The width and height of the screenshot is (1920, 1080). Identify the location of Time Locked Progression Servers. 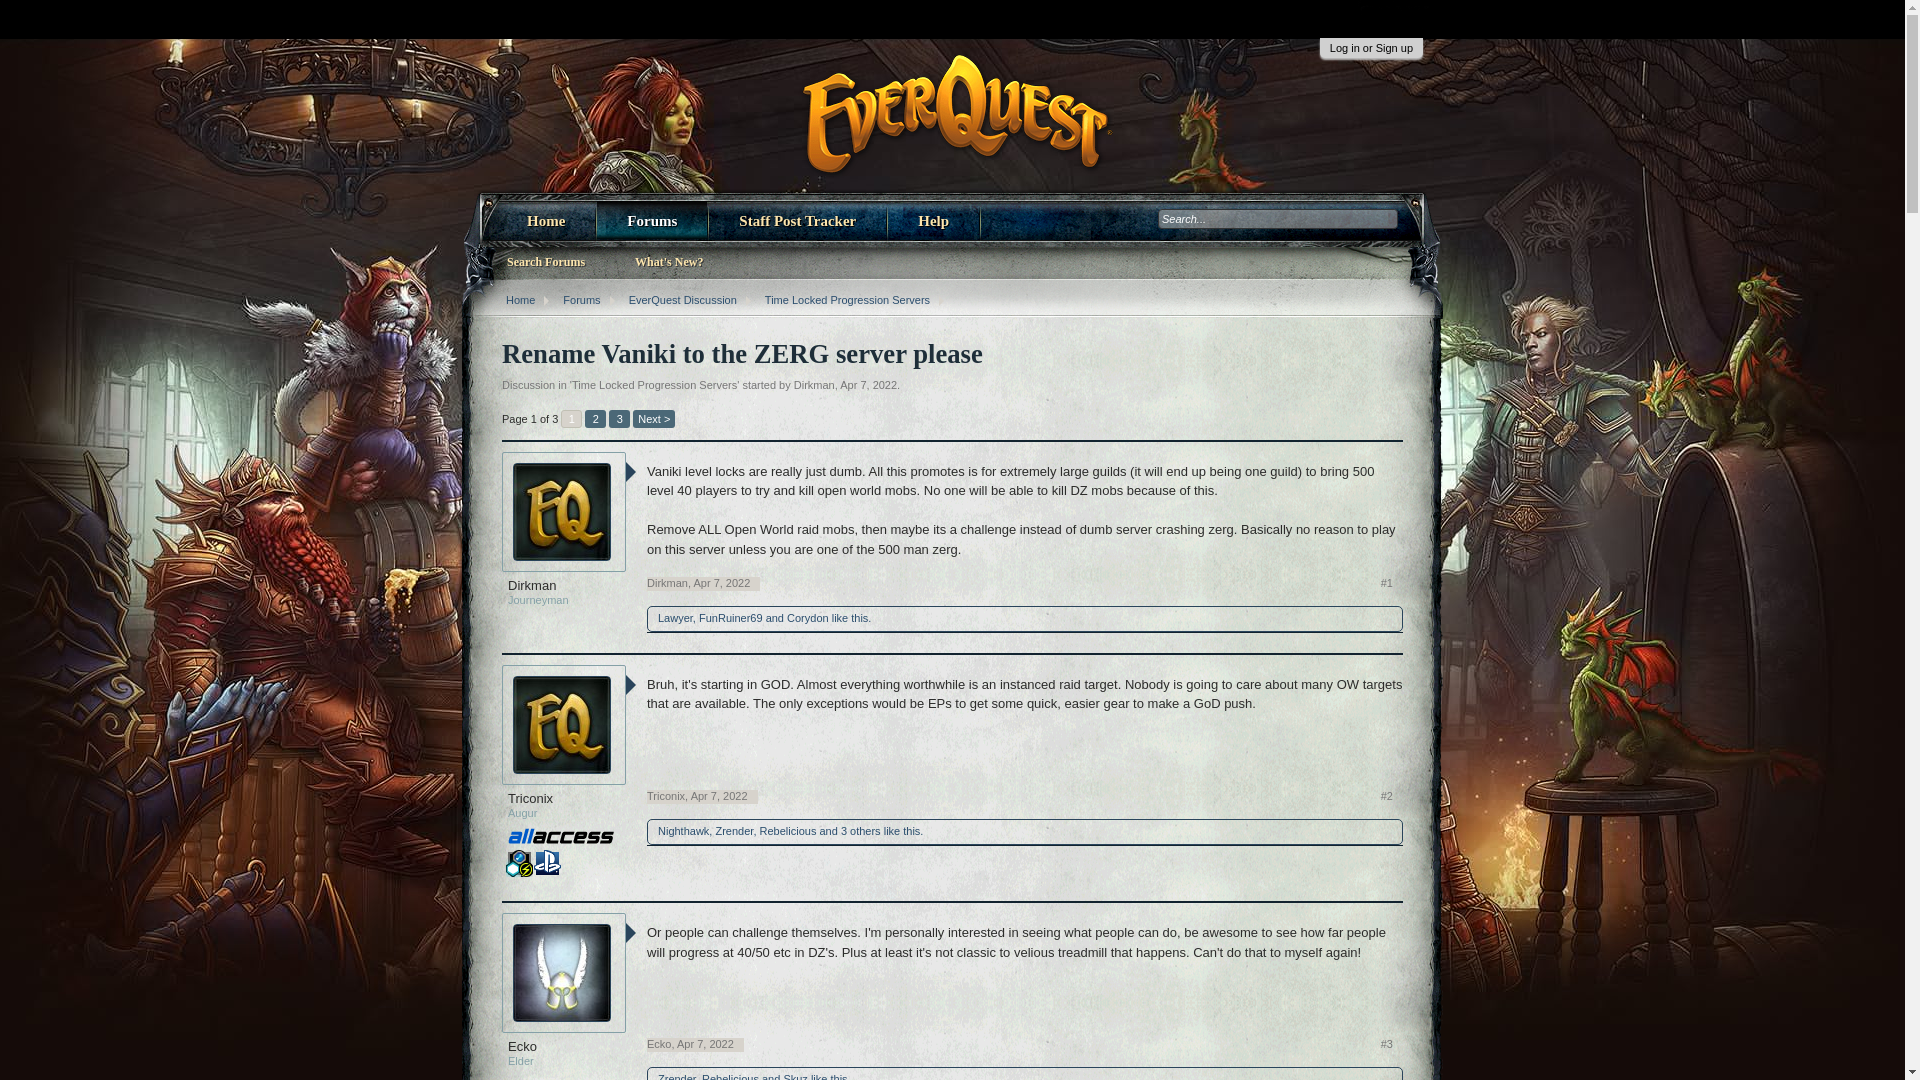
(843, 300).